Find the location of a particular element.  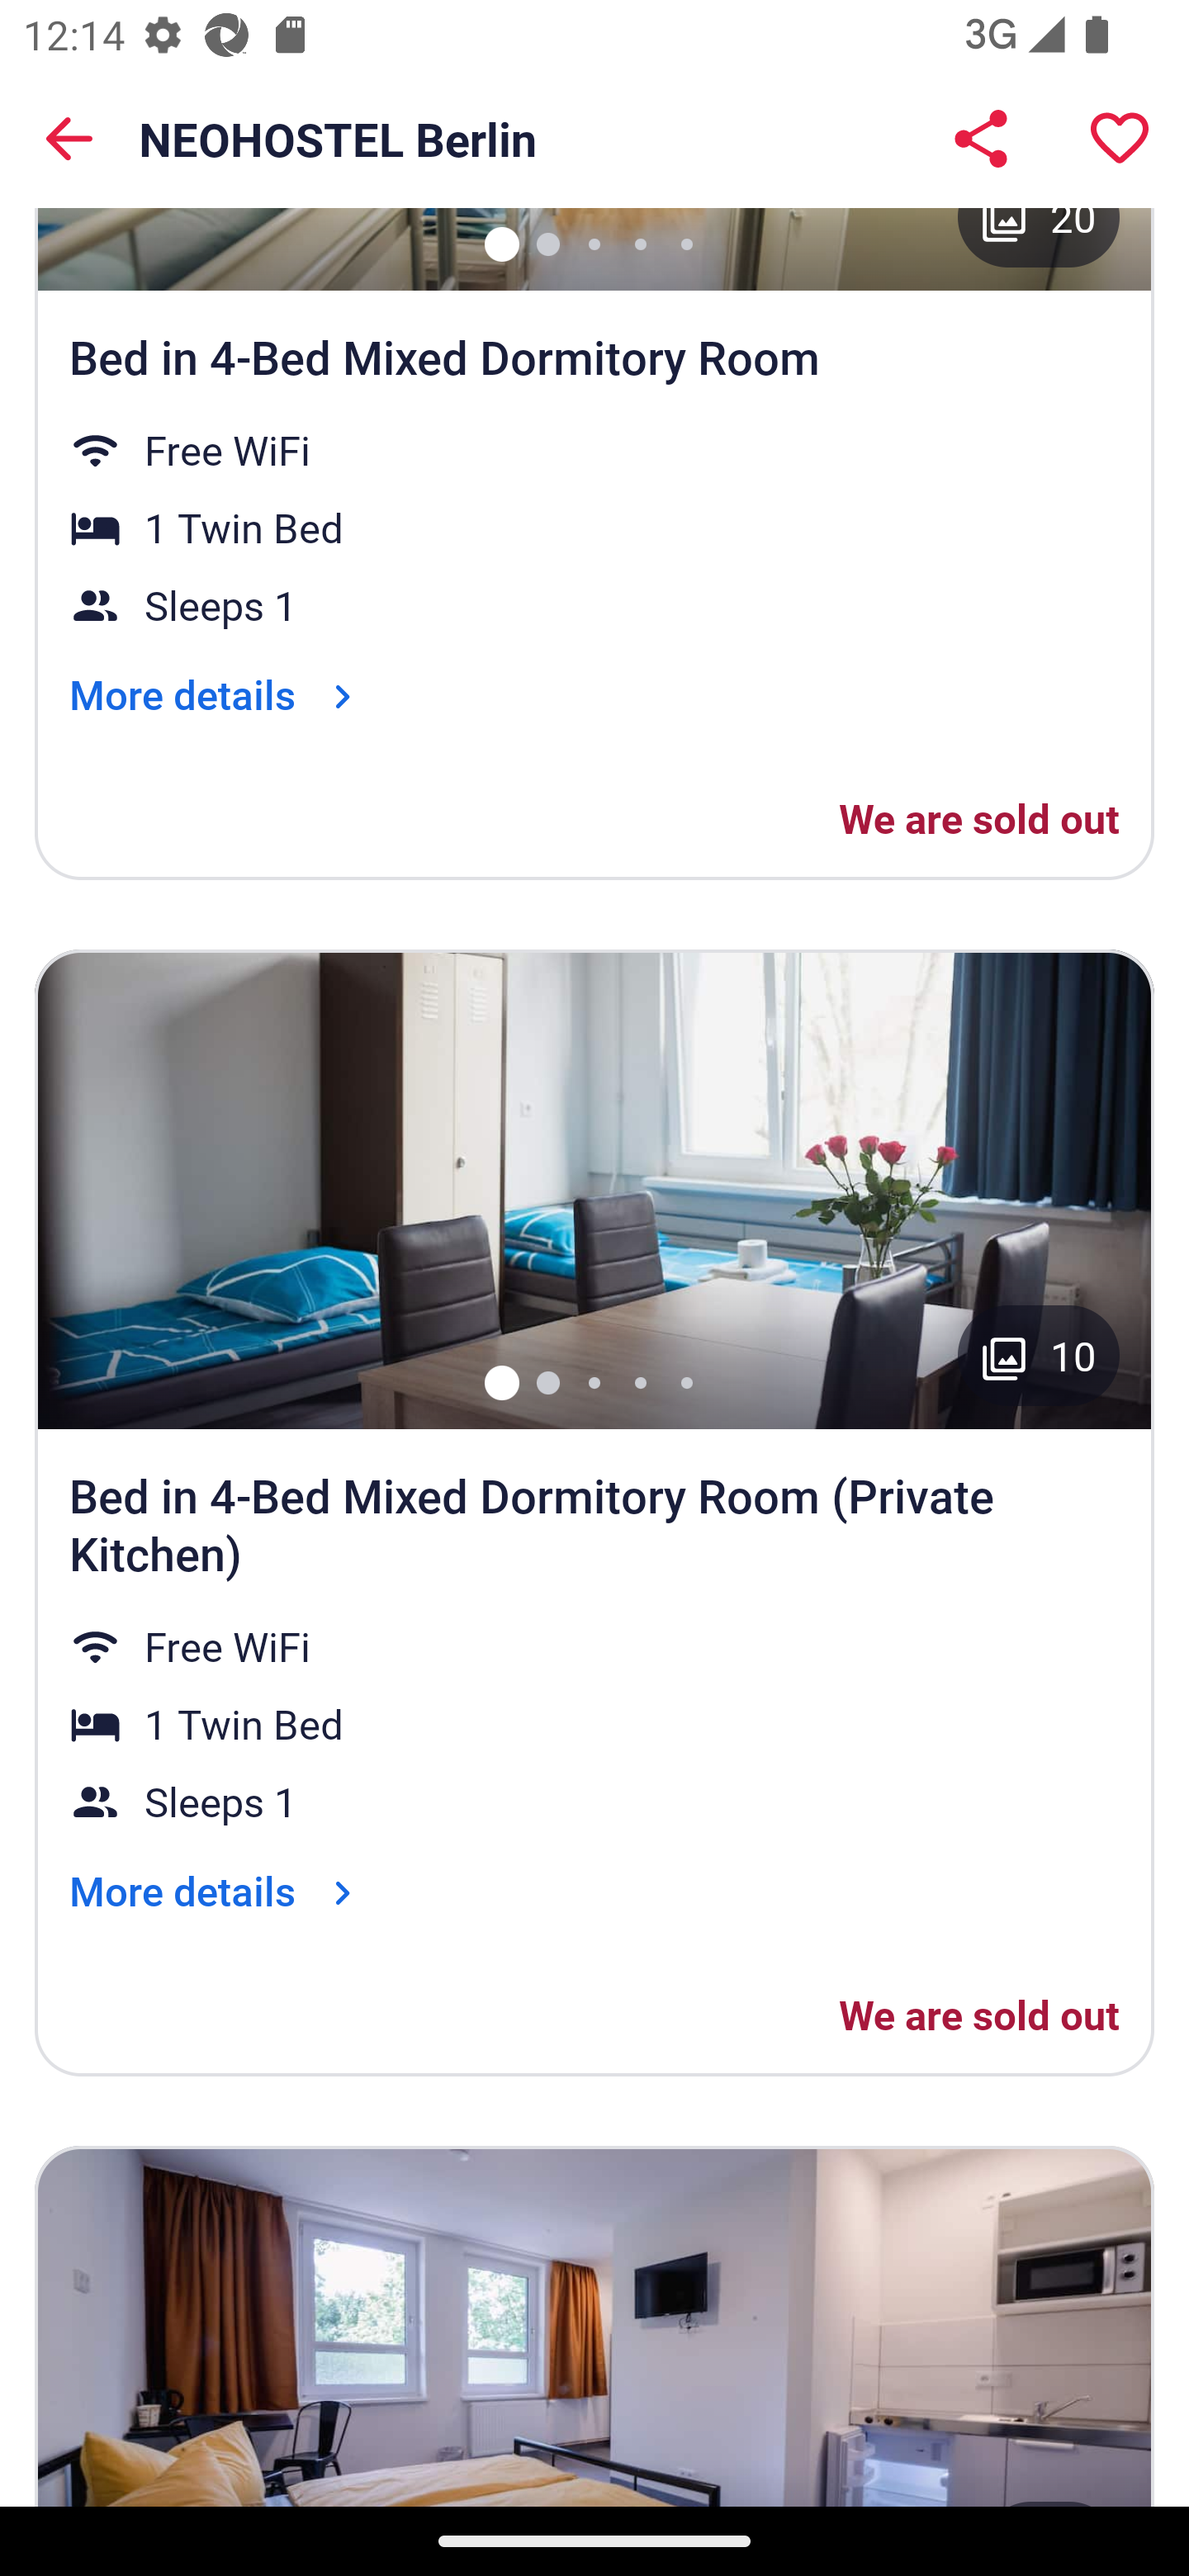

Back is located at coordinates (69, 139).